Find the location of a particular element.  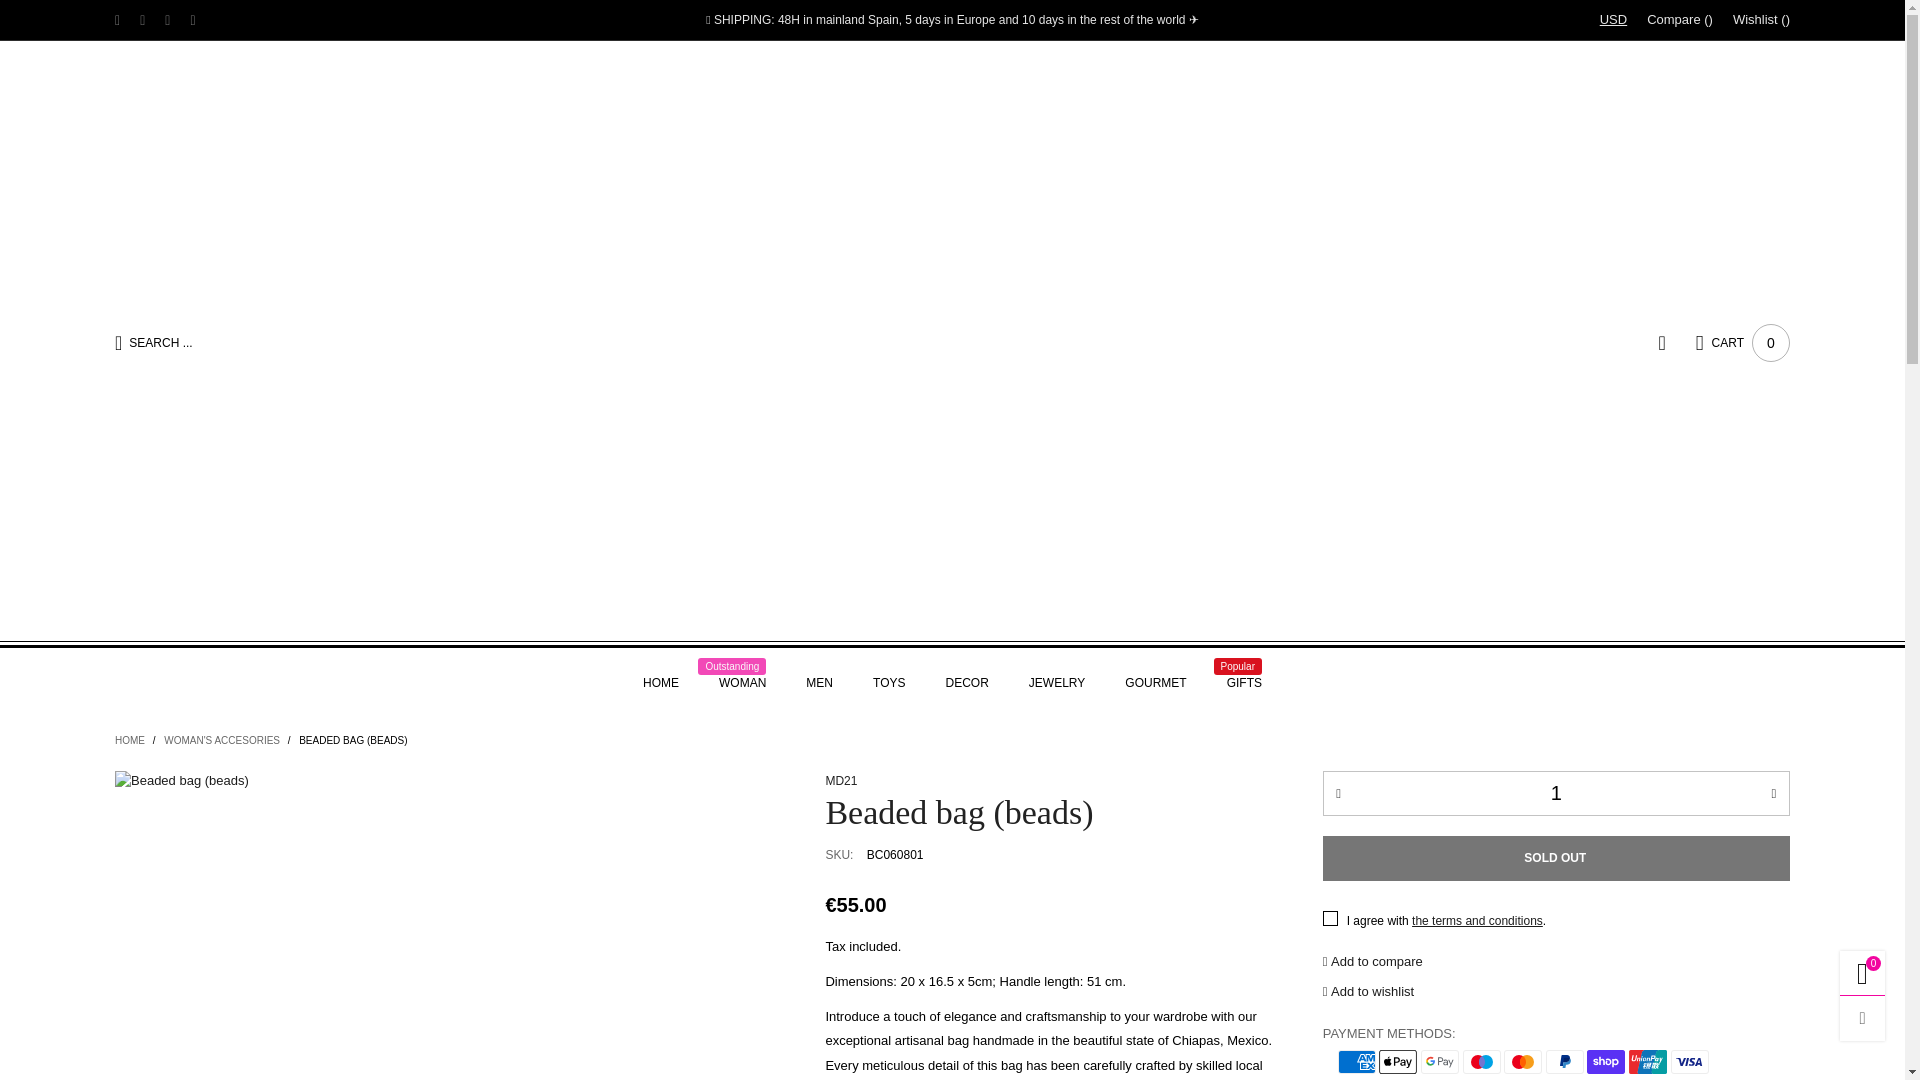

JEWELRY is located at coordinates (1056, 682).